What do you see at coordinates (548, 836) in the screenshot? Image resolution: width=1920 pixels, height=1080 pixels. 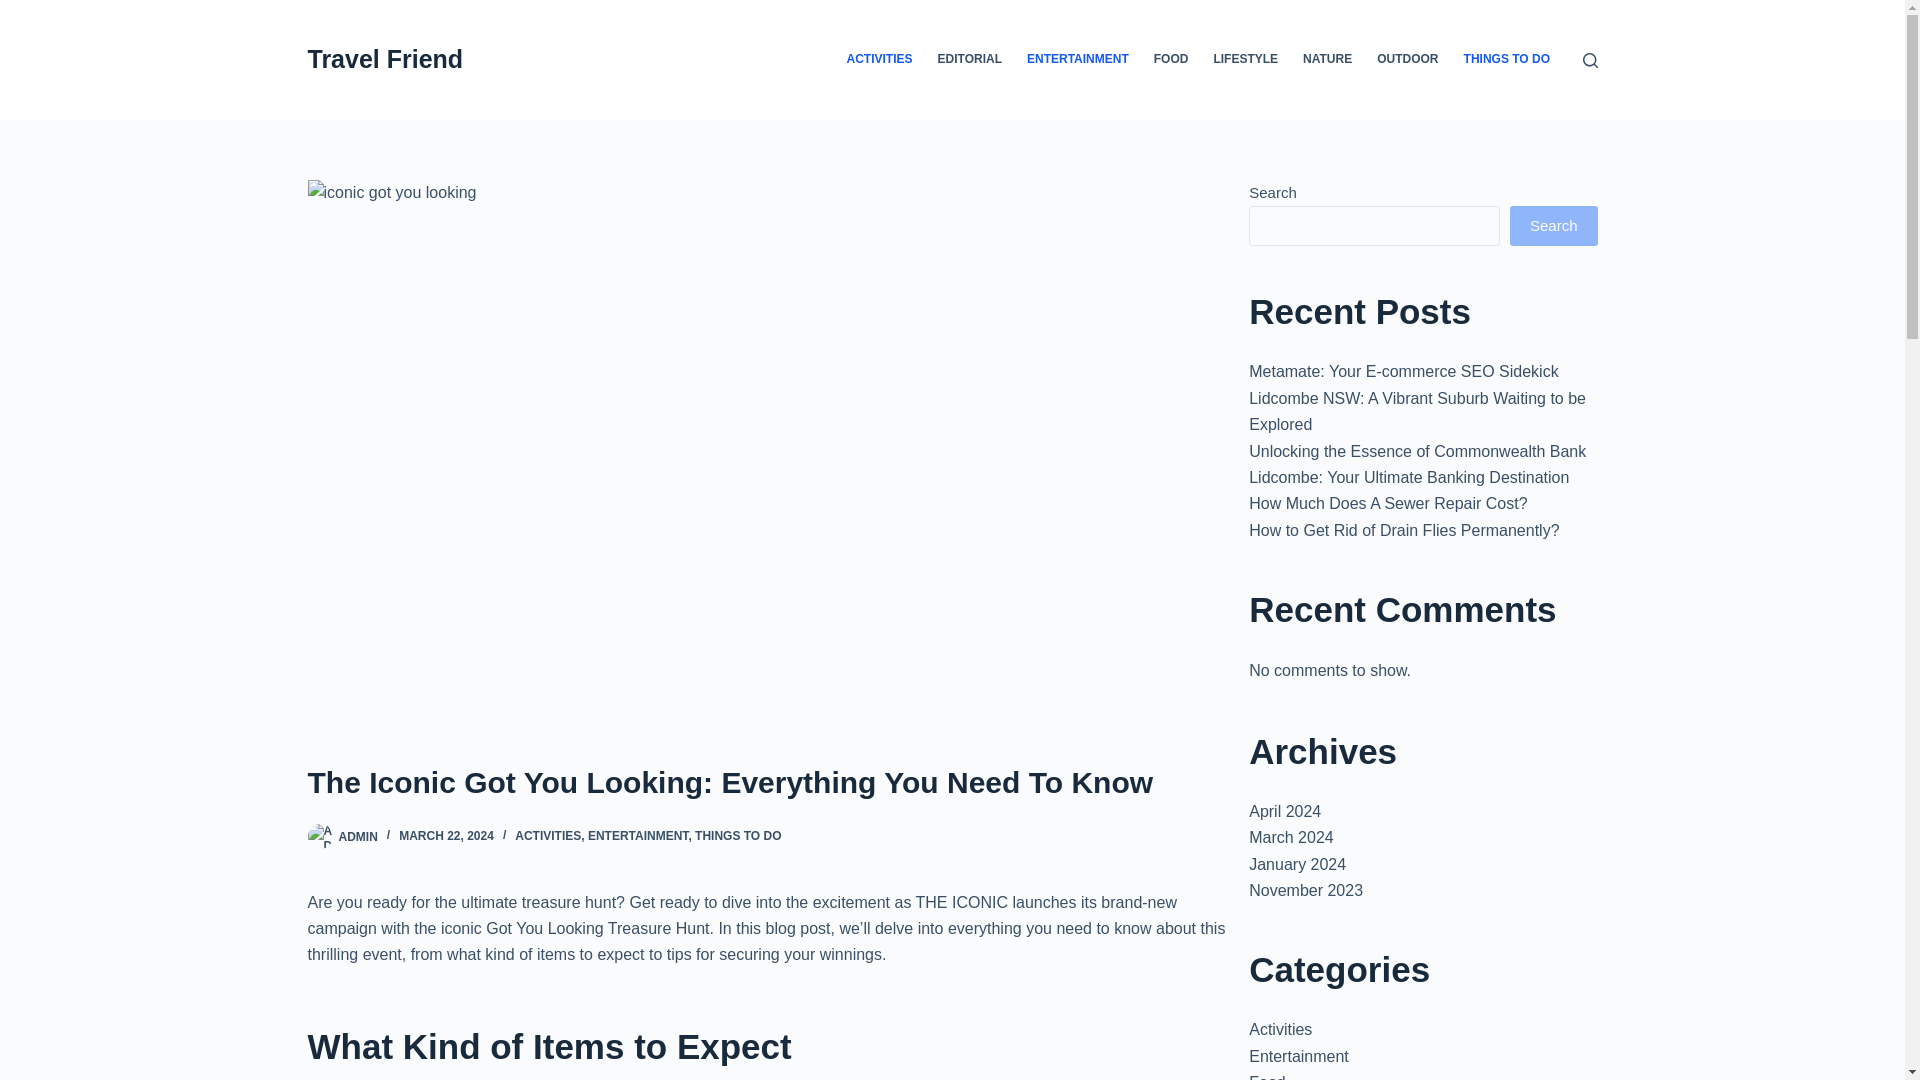 I see `ACTIVITIES` at bounding box center [548, 836].